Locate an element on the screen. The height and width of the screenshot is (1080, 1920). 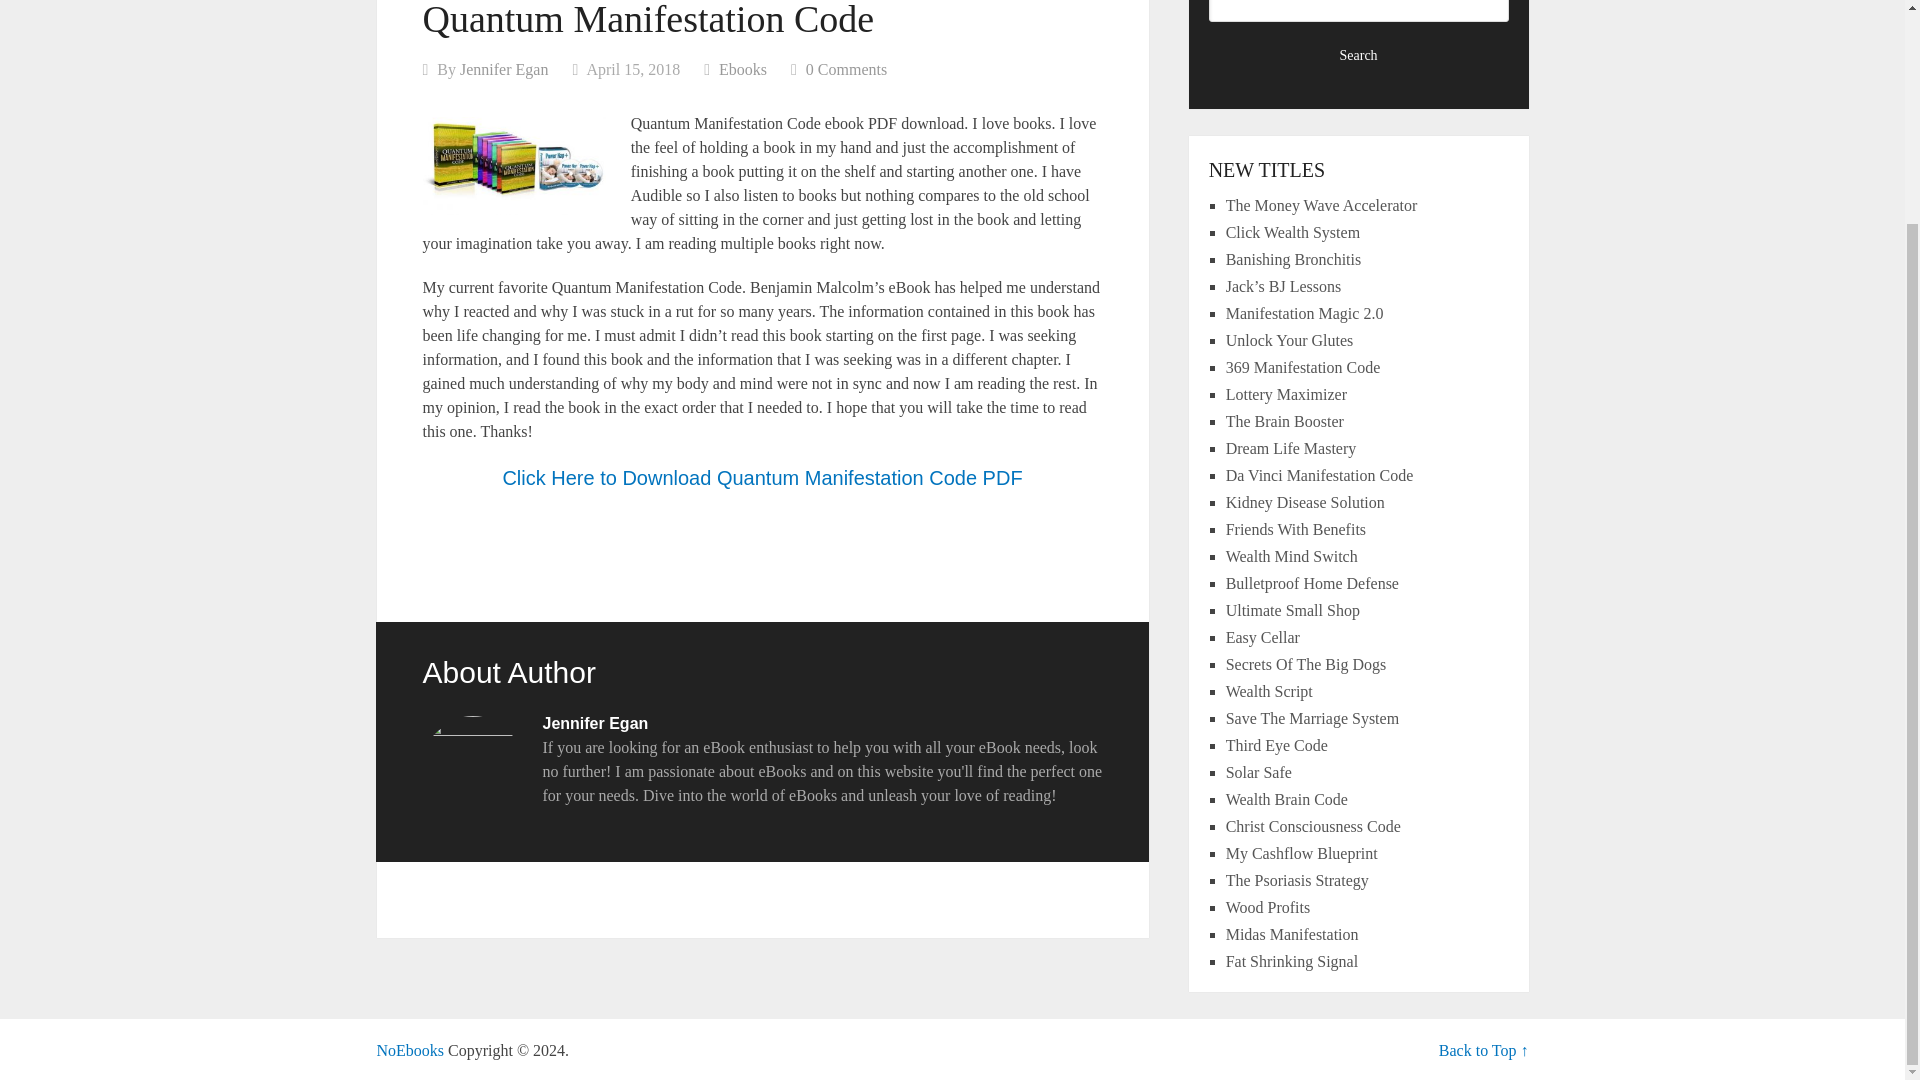
Secrets Of The Big Dogs is located at coordinates (1306, 664).